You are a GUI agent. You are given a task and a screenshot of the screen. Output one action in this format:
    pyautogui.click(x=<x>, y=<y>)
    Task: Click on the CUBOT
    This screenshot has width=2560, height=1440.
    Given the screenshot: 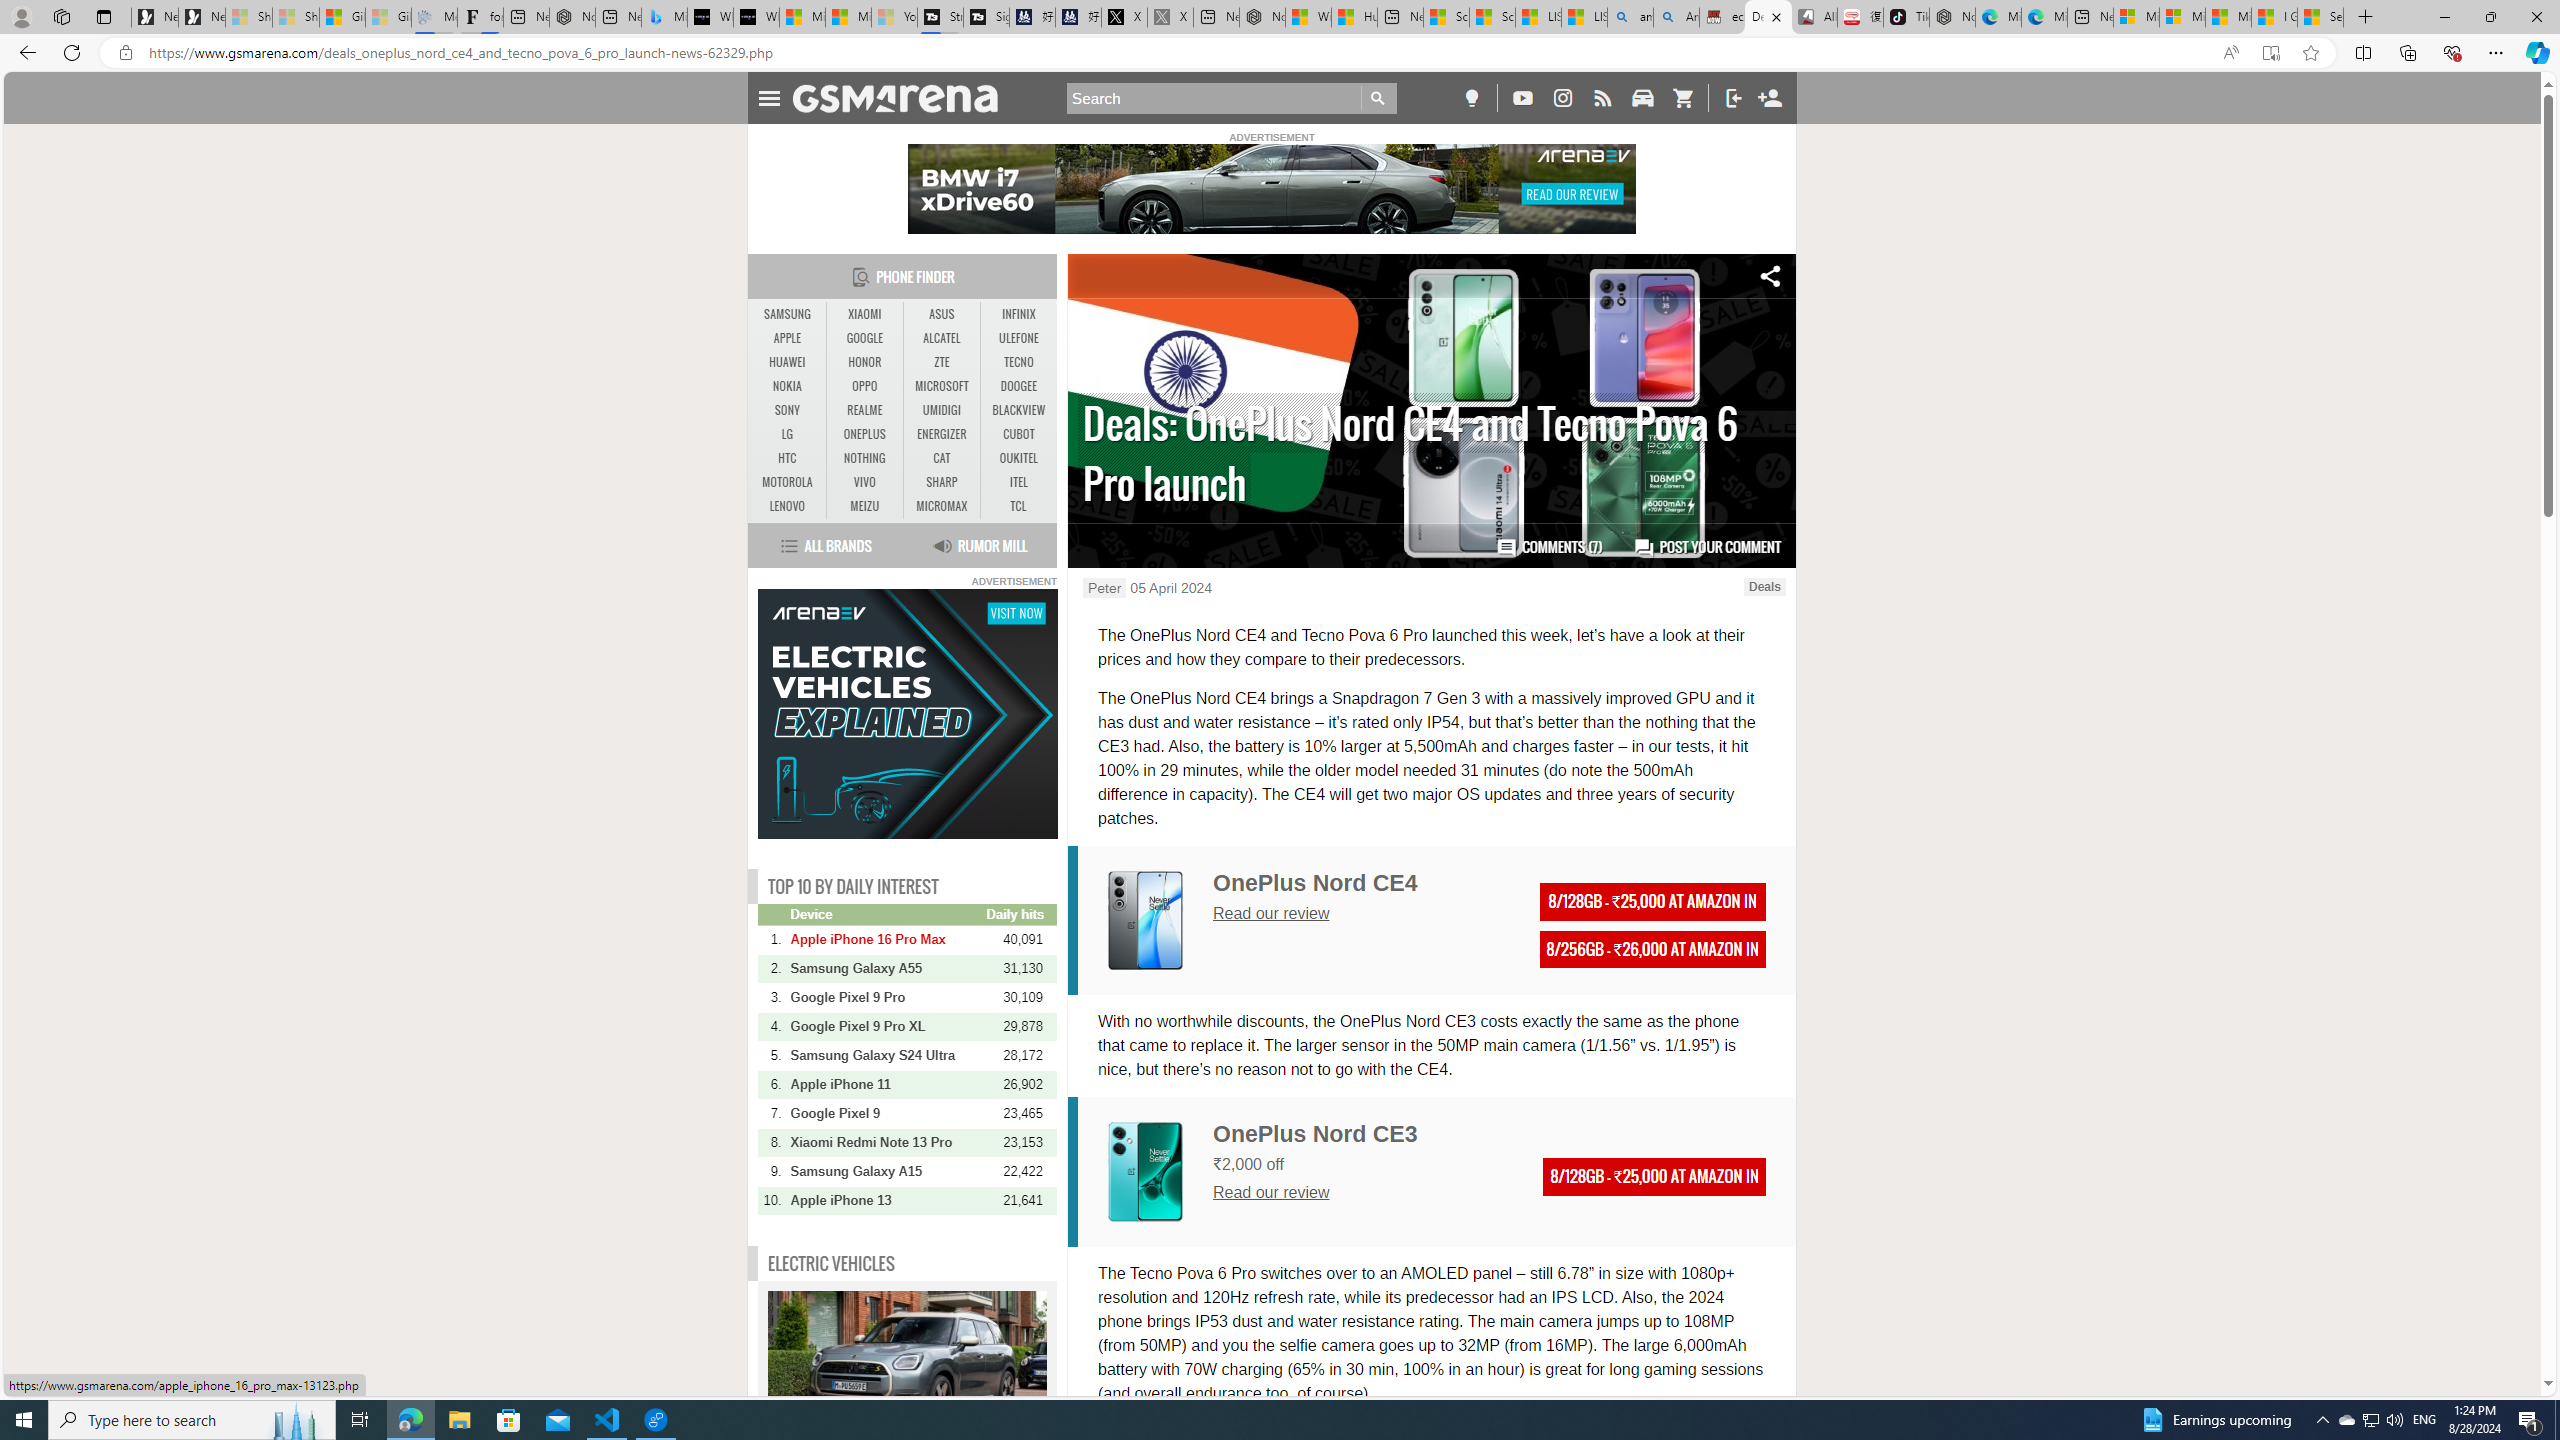 What is the action you would take?
    pyautogui.click(x=1018, y=434)
    